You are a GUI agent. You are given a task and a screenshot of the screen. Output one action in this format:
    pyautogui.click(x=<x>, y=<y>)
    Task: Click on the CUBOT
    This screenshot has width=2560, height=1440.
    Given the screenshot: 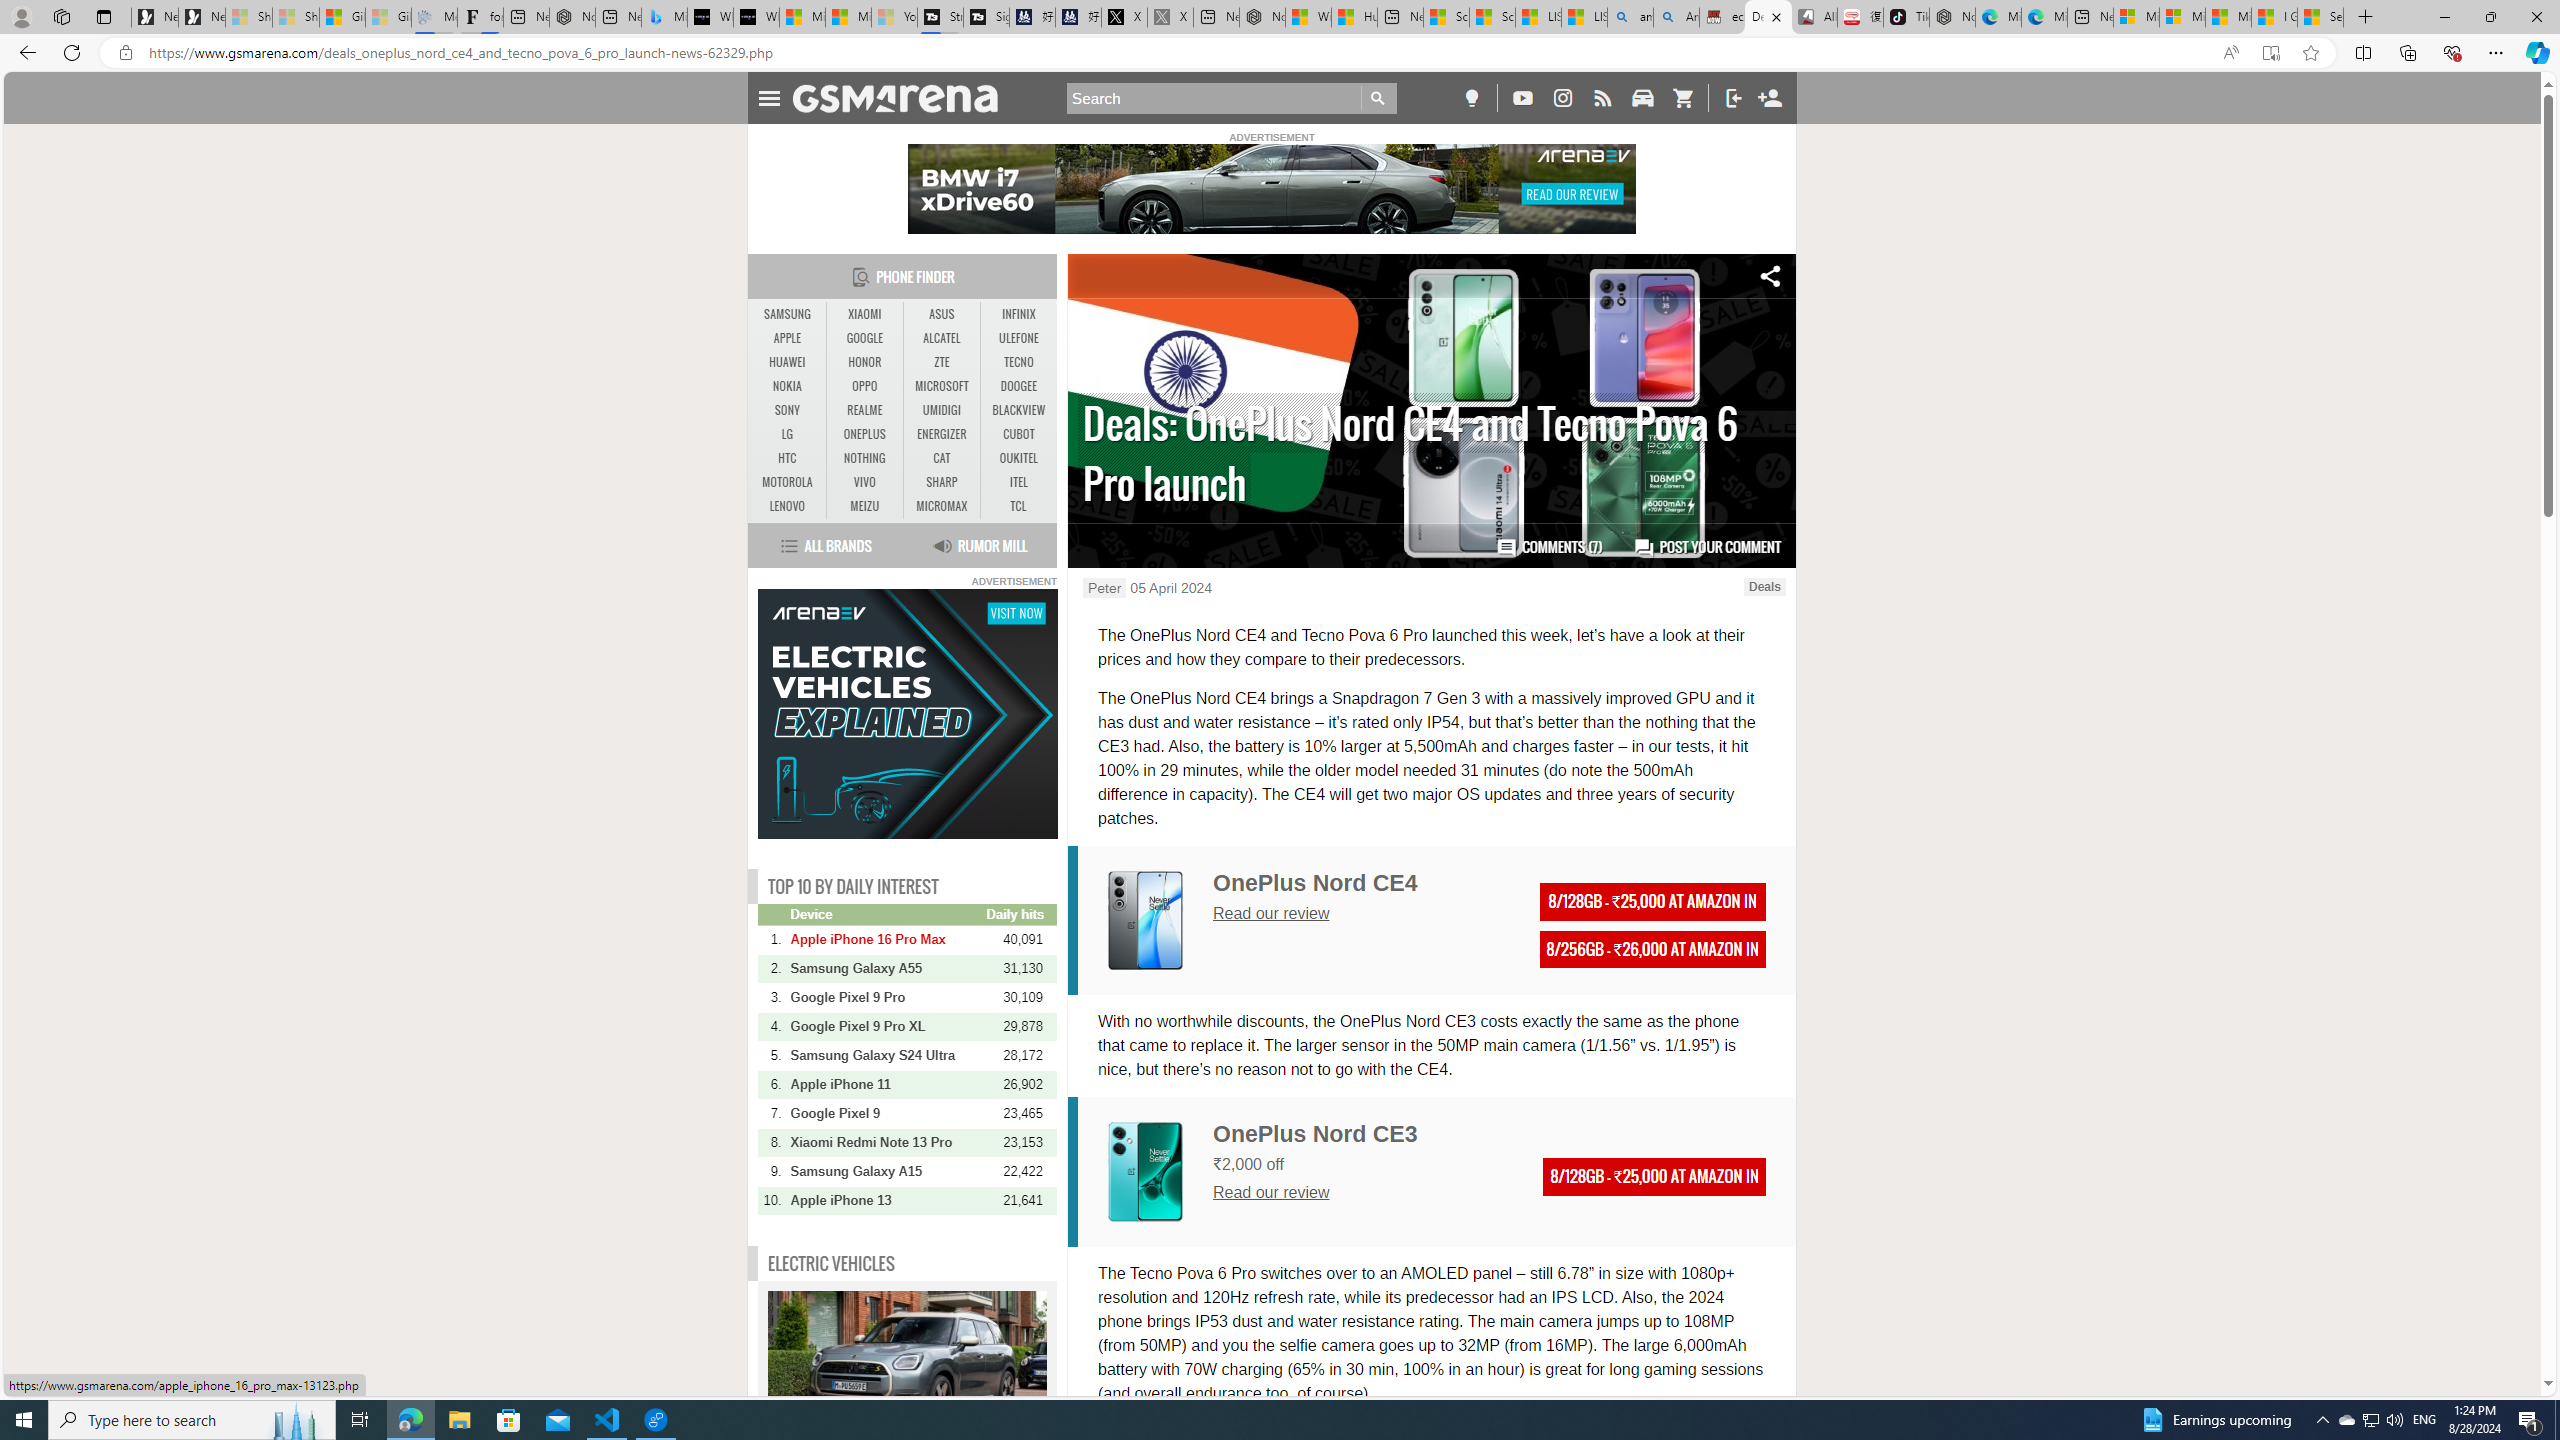 What is the action you would take?
    pyautogui.click(x=1018, y=434)
    